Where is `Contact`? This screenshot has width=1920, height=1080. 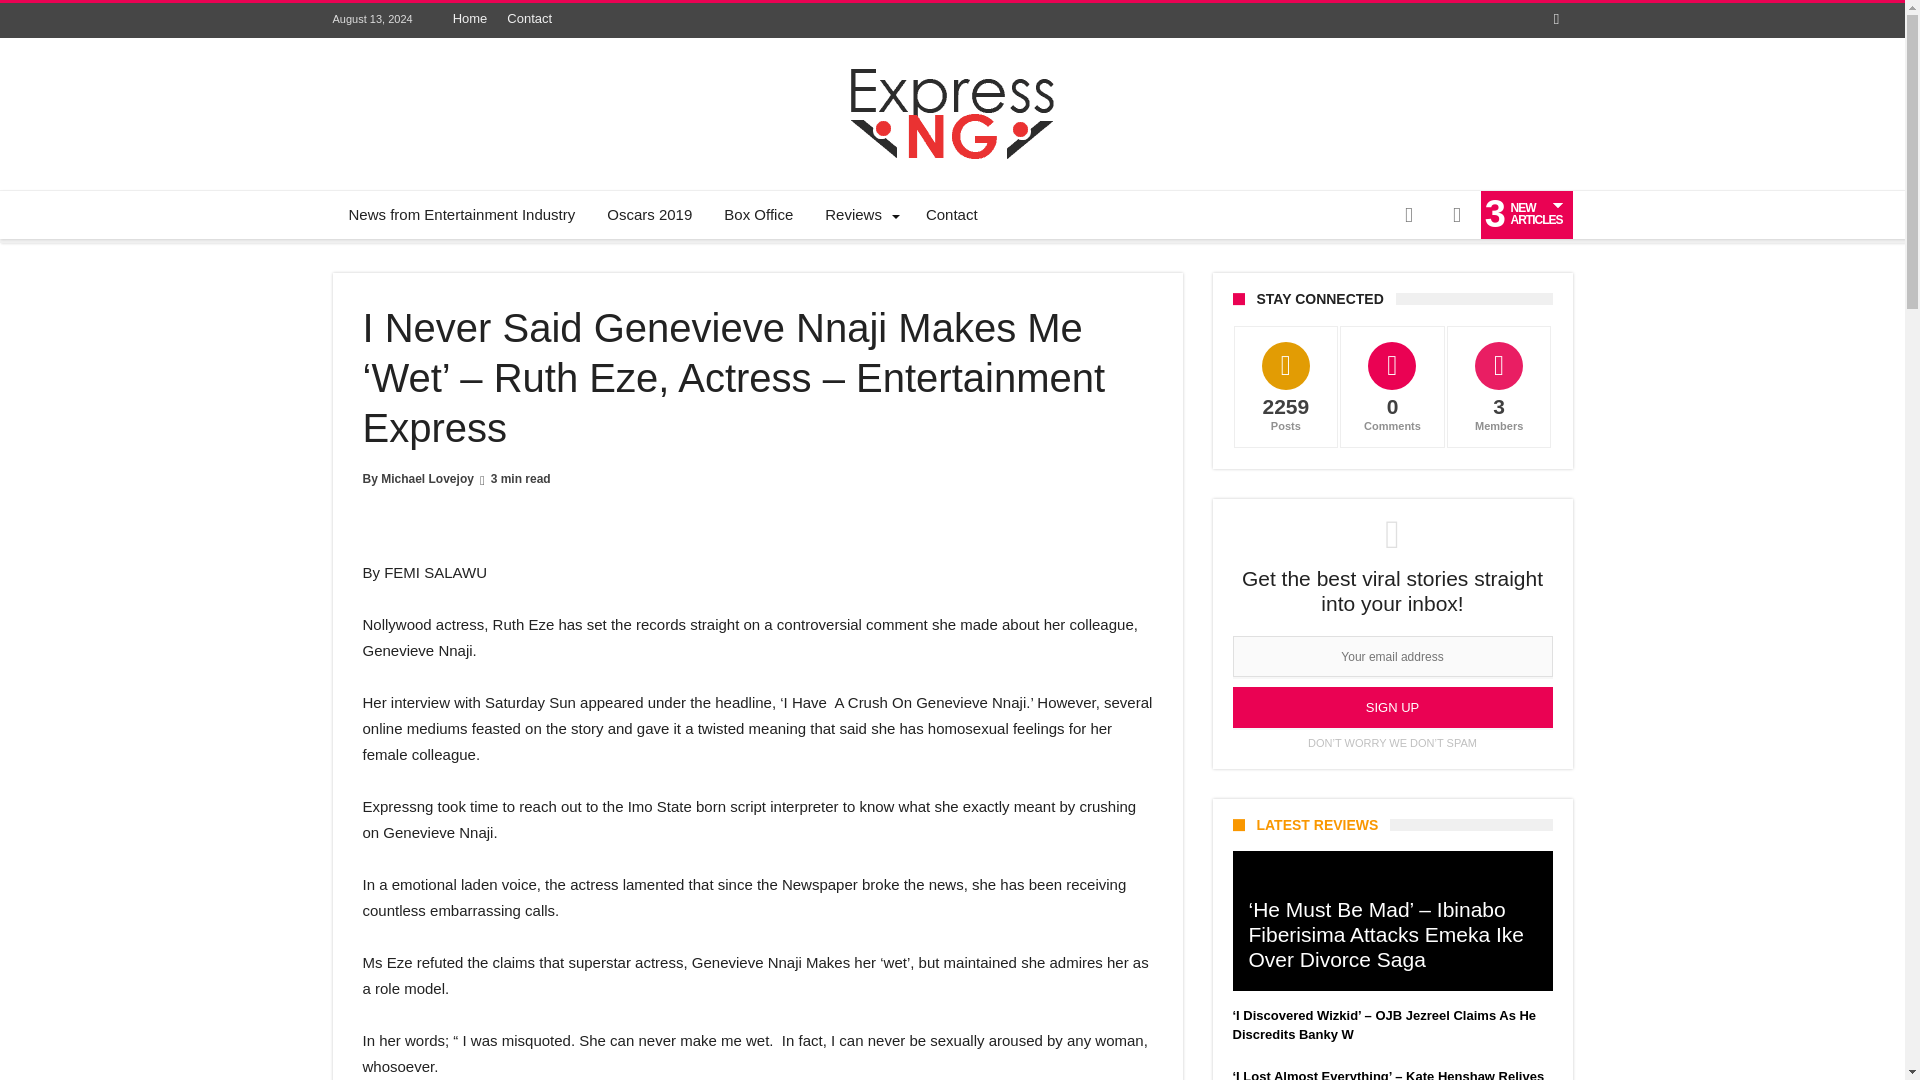 Contact is located at coordinates (530, 18).